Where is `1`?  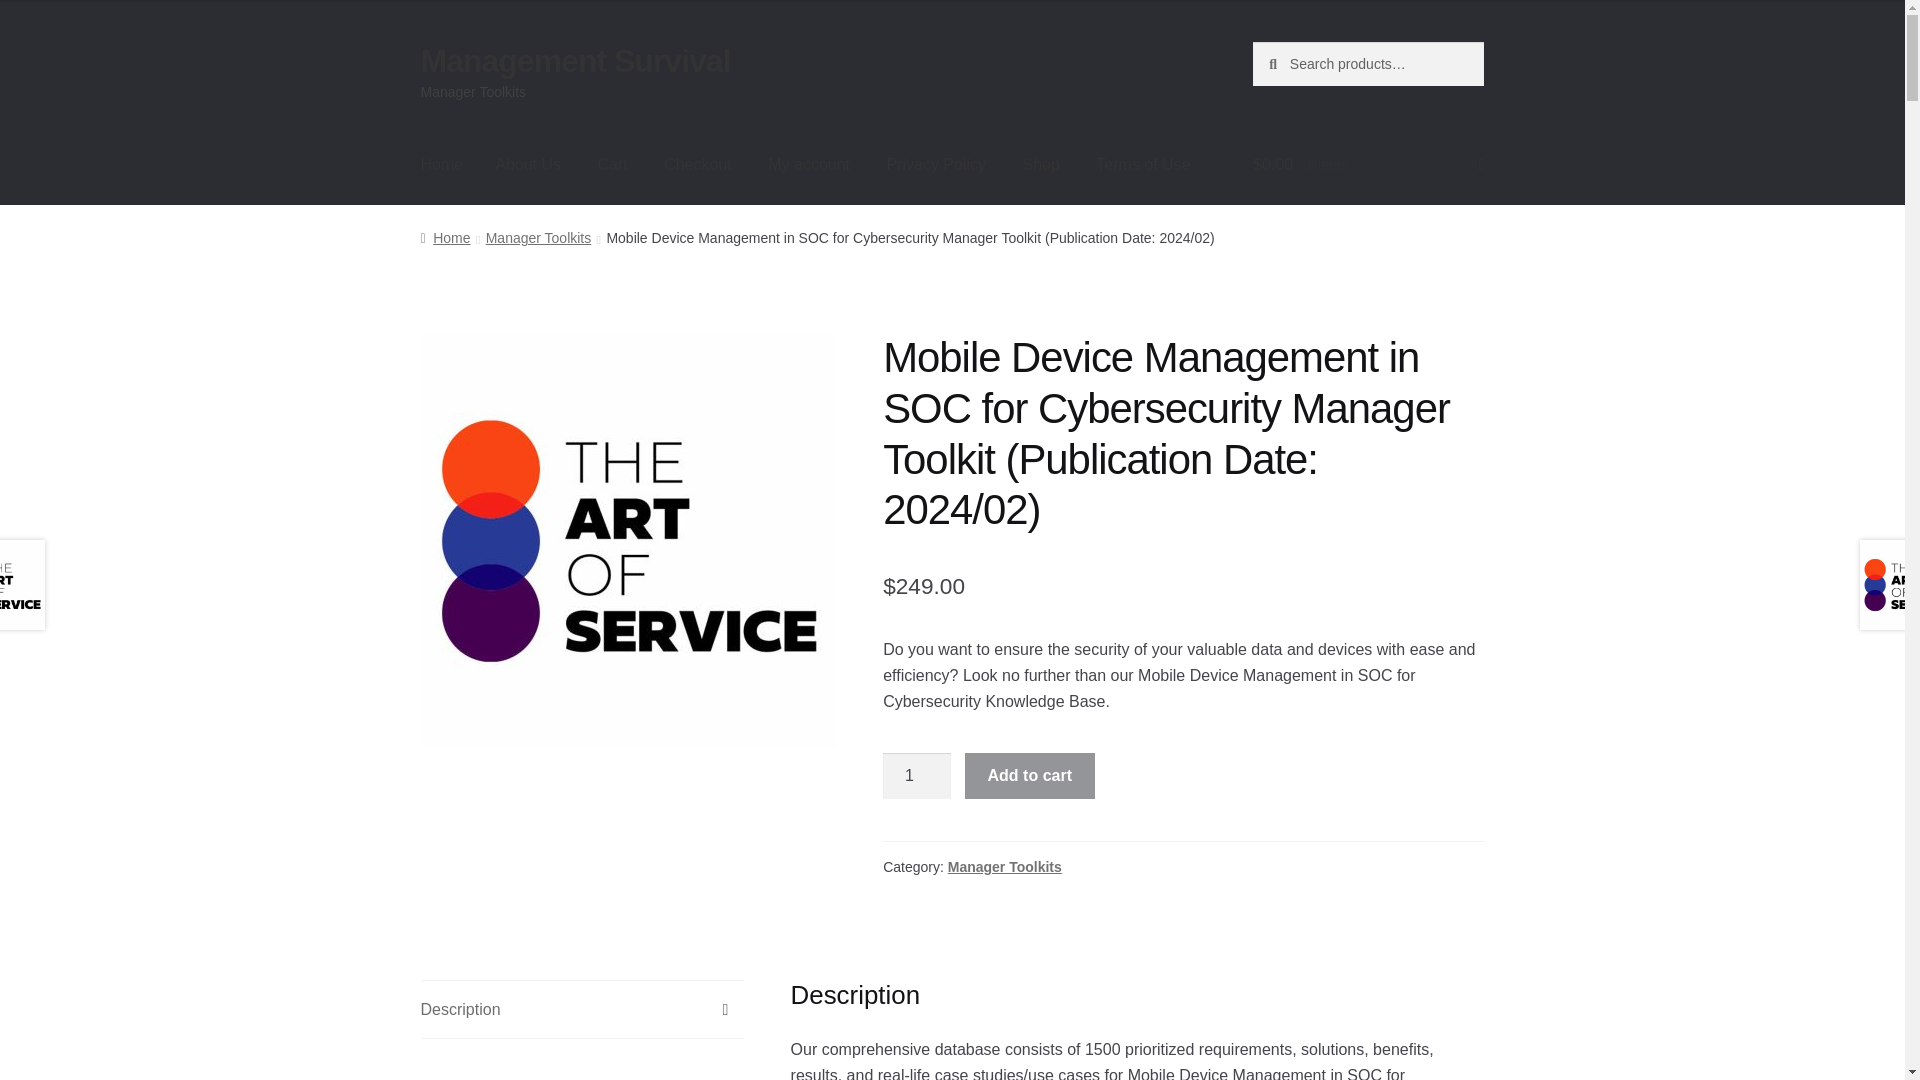
1 is located at coordinates (916, 776).